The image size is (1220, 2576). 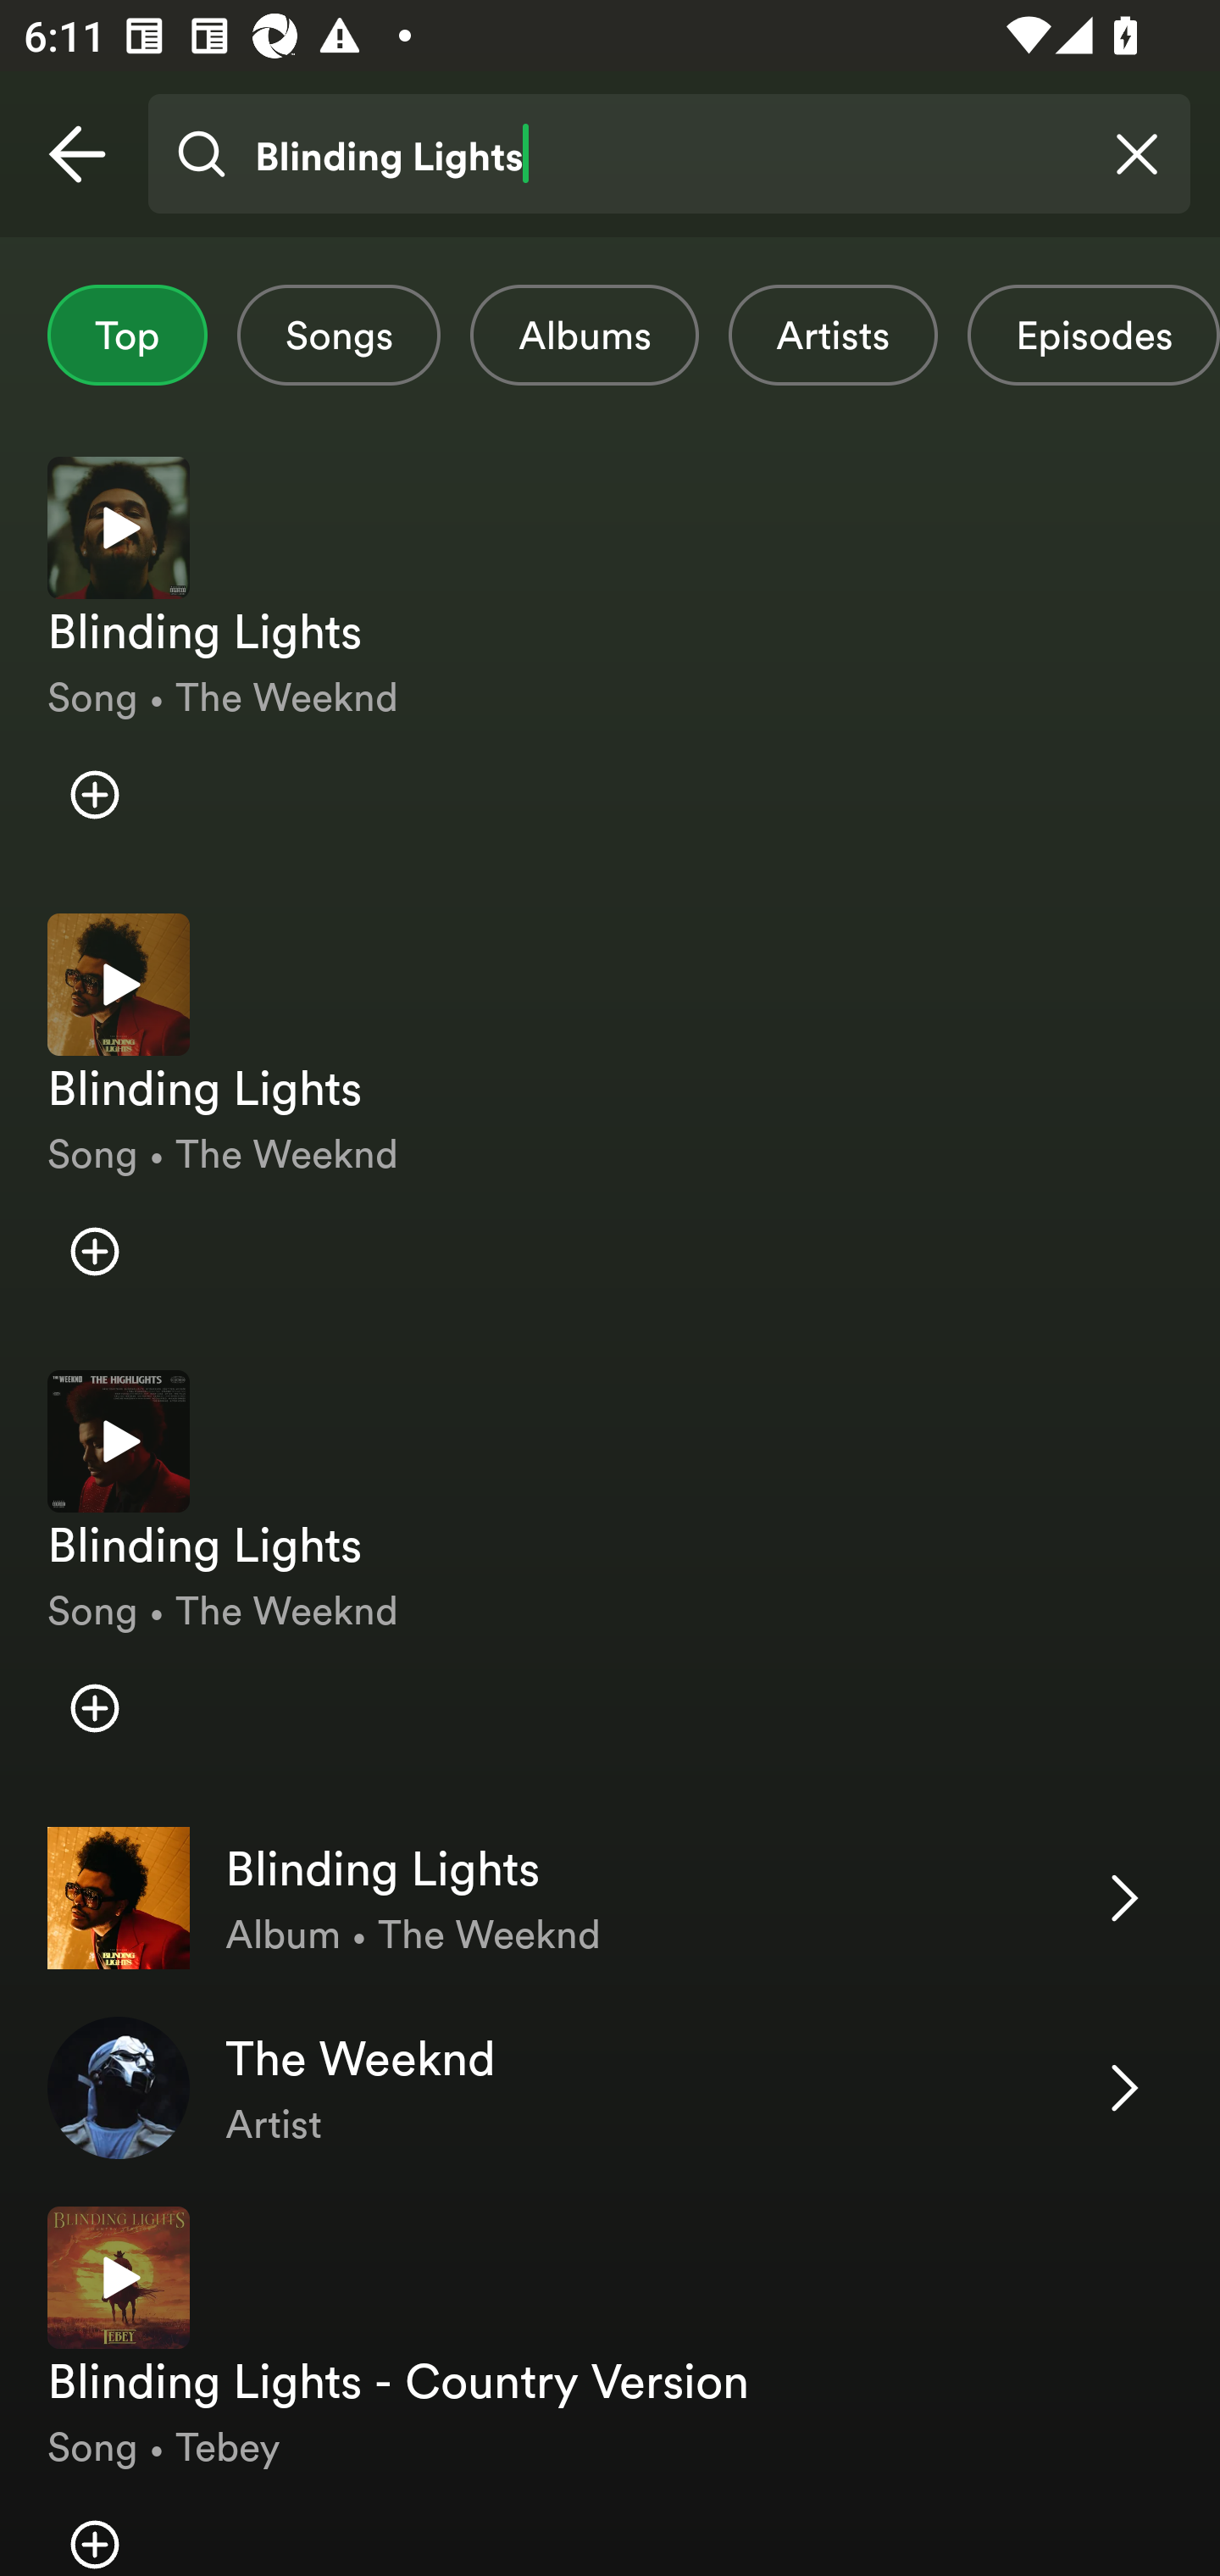 I want to click on Artists, so click(x=833, y=335).